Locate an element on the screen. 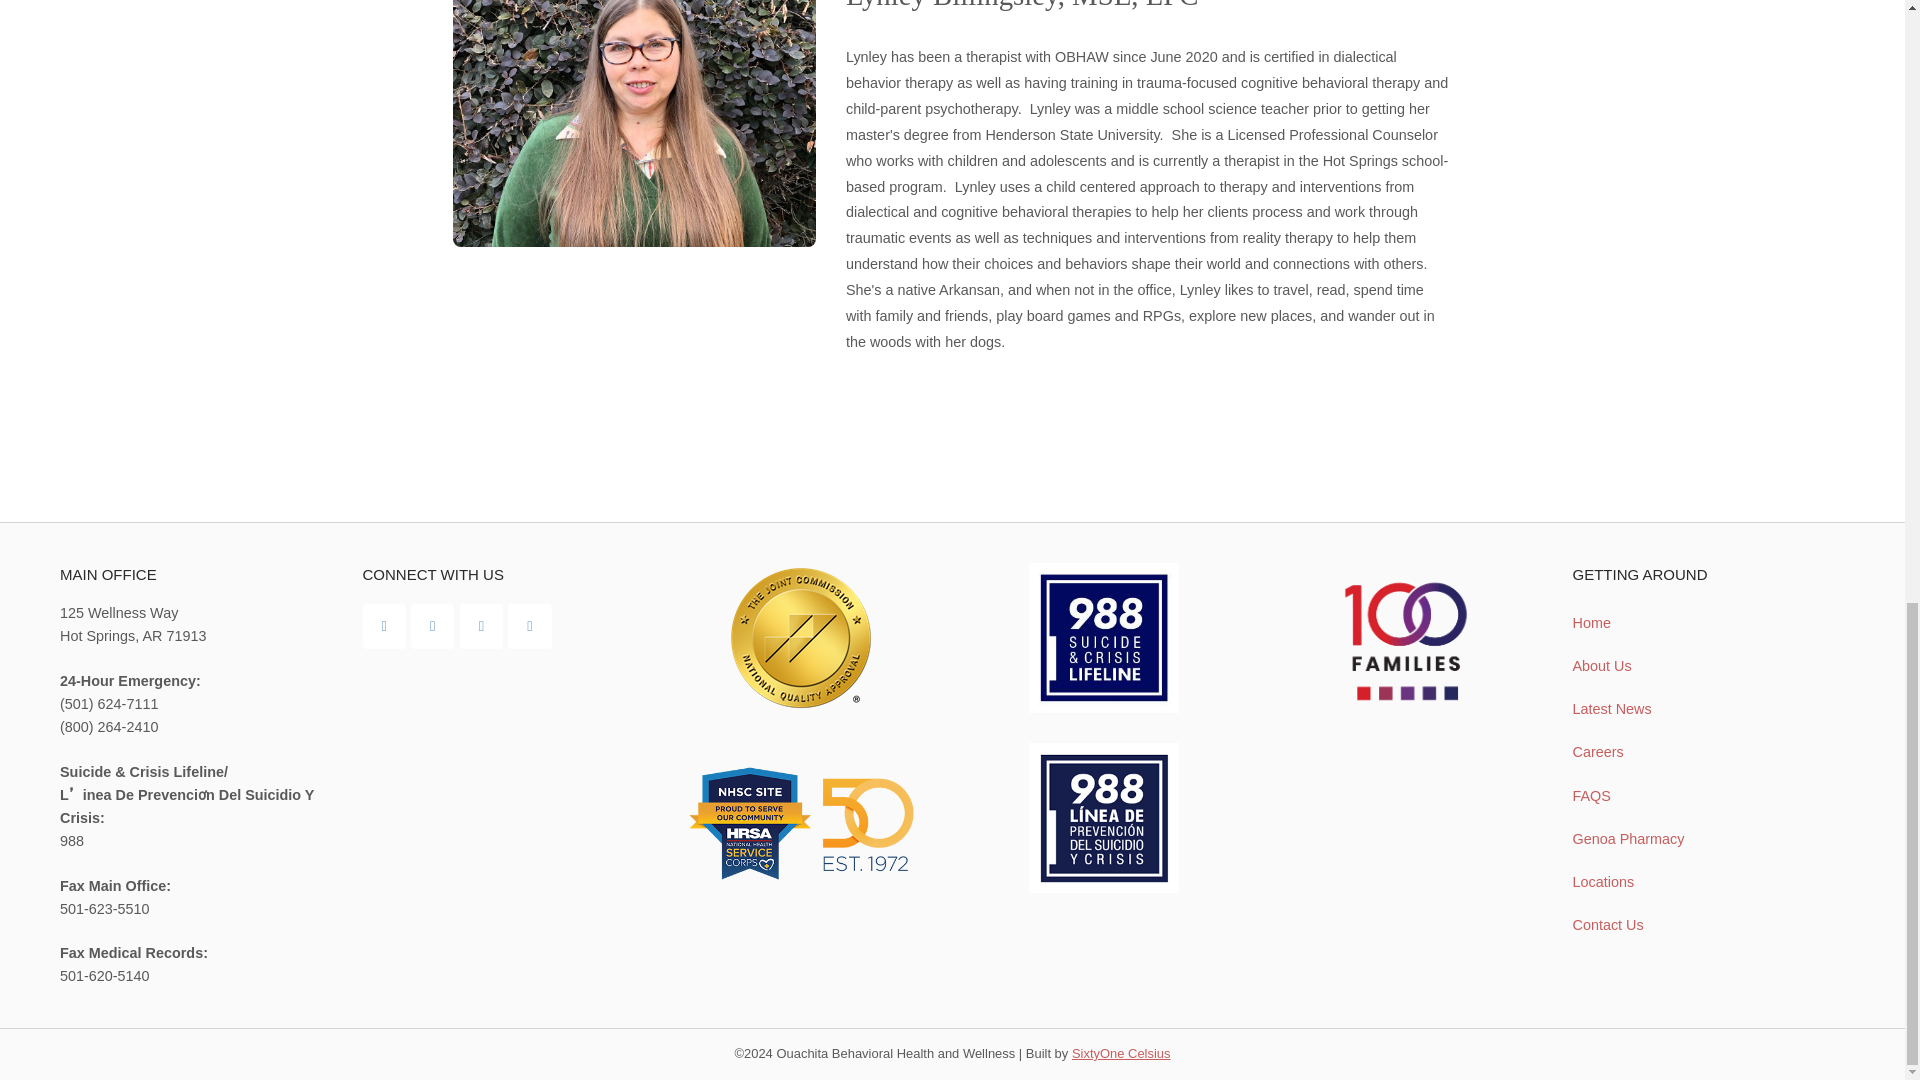 This screenshot has width=1920, height=1080. Ouachita Behavioral Health and Wellness on Instagram is located at coordinates (482, 626).